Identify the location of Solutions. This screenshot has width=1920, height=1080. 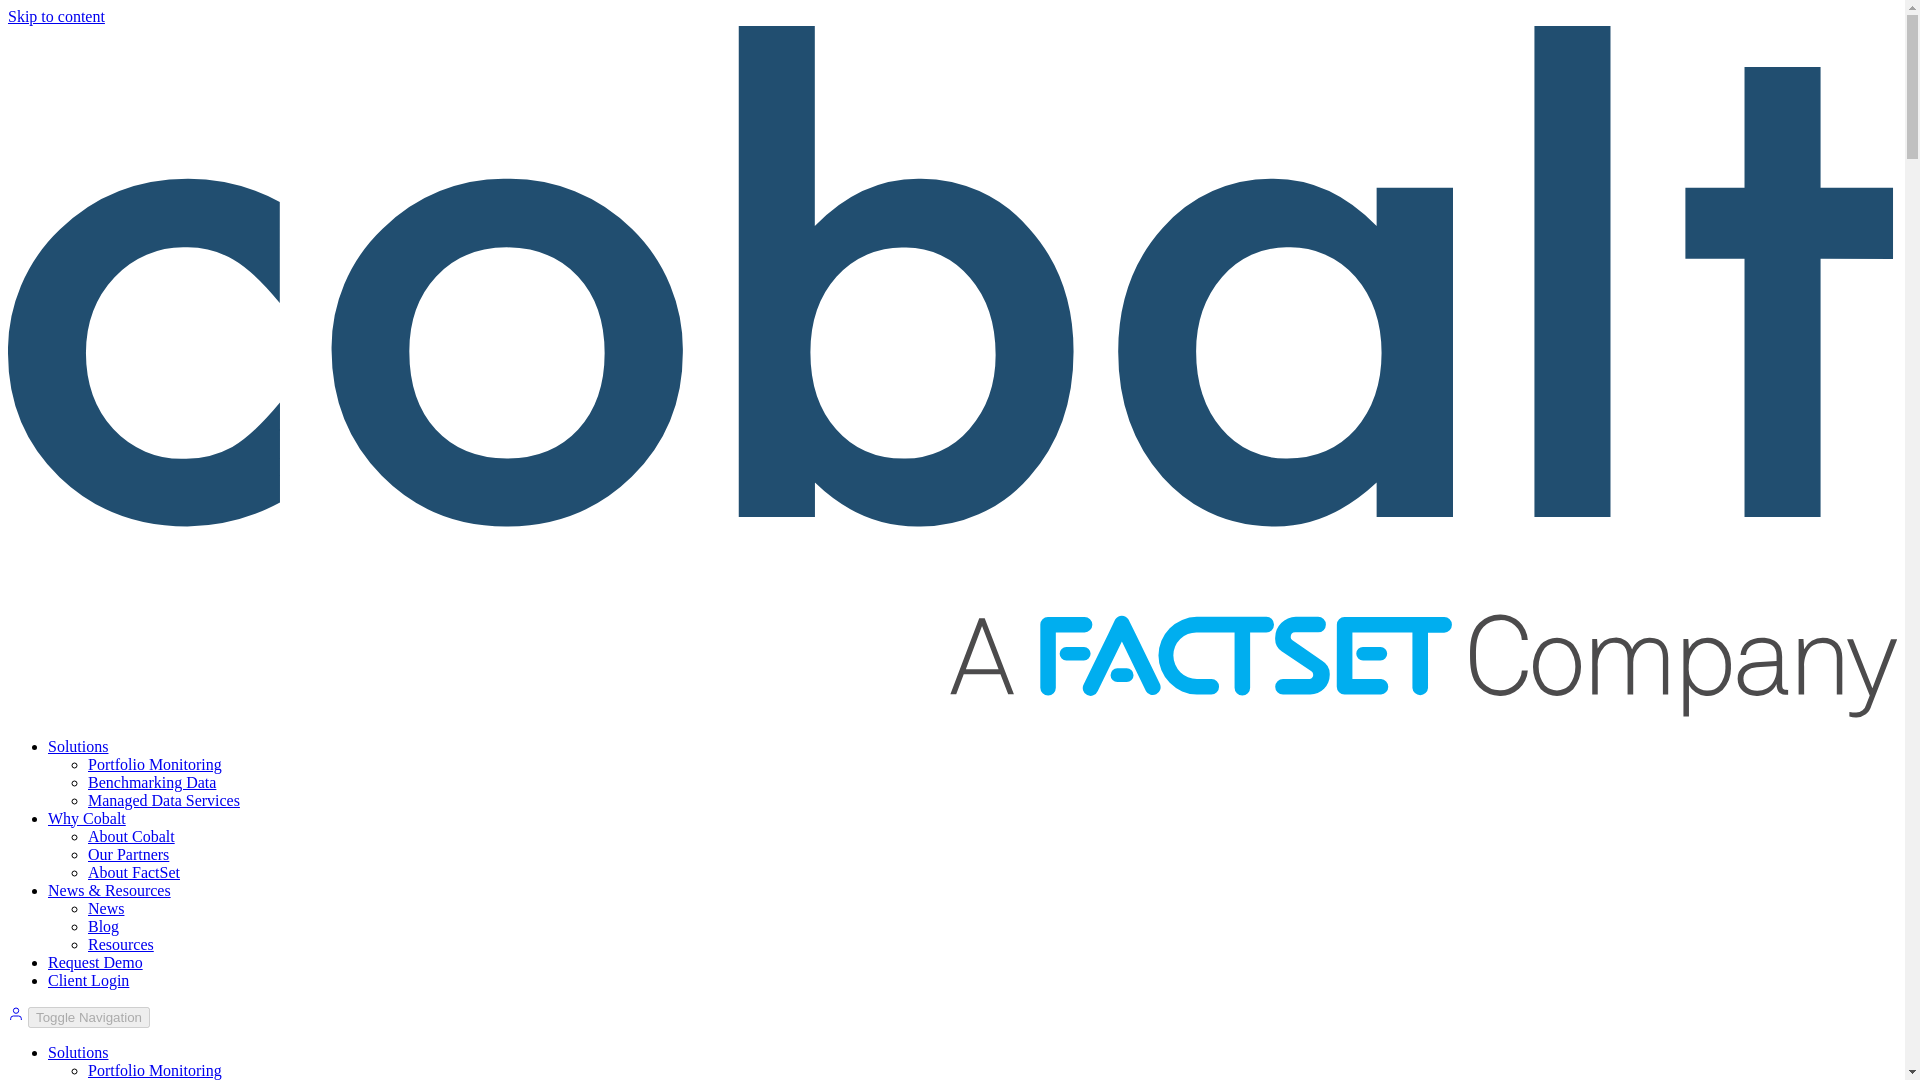
(78, 746).